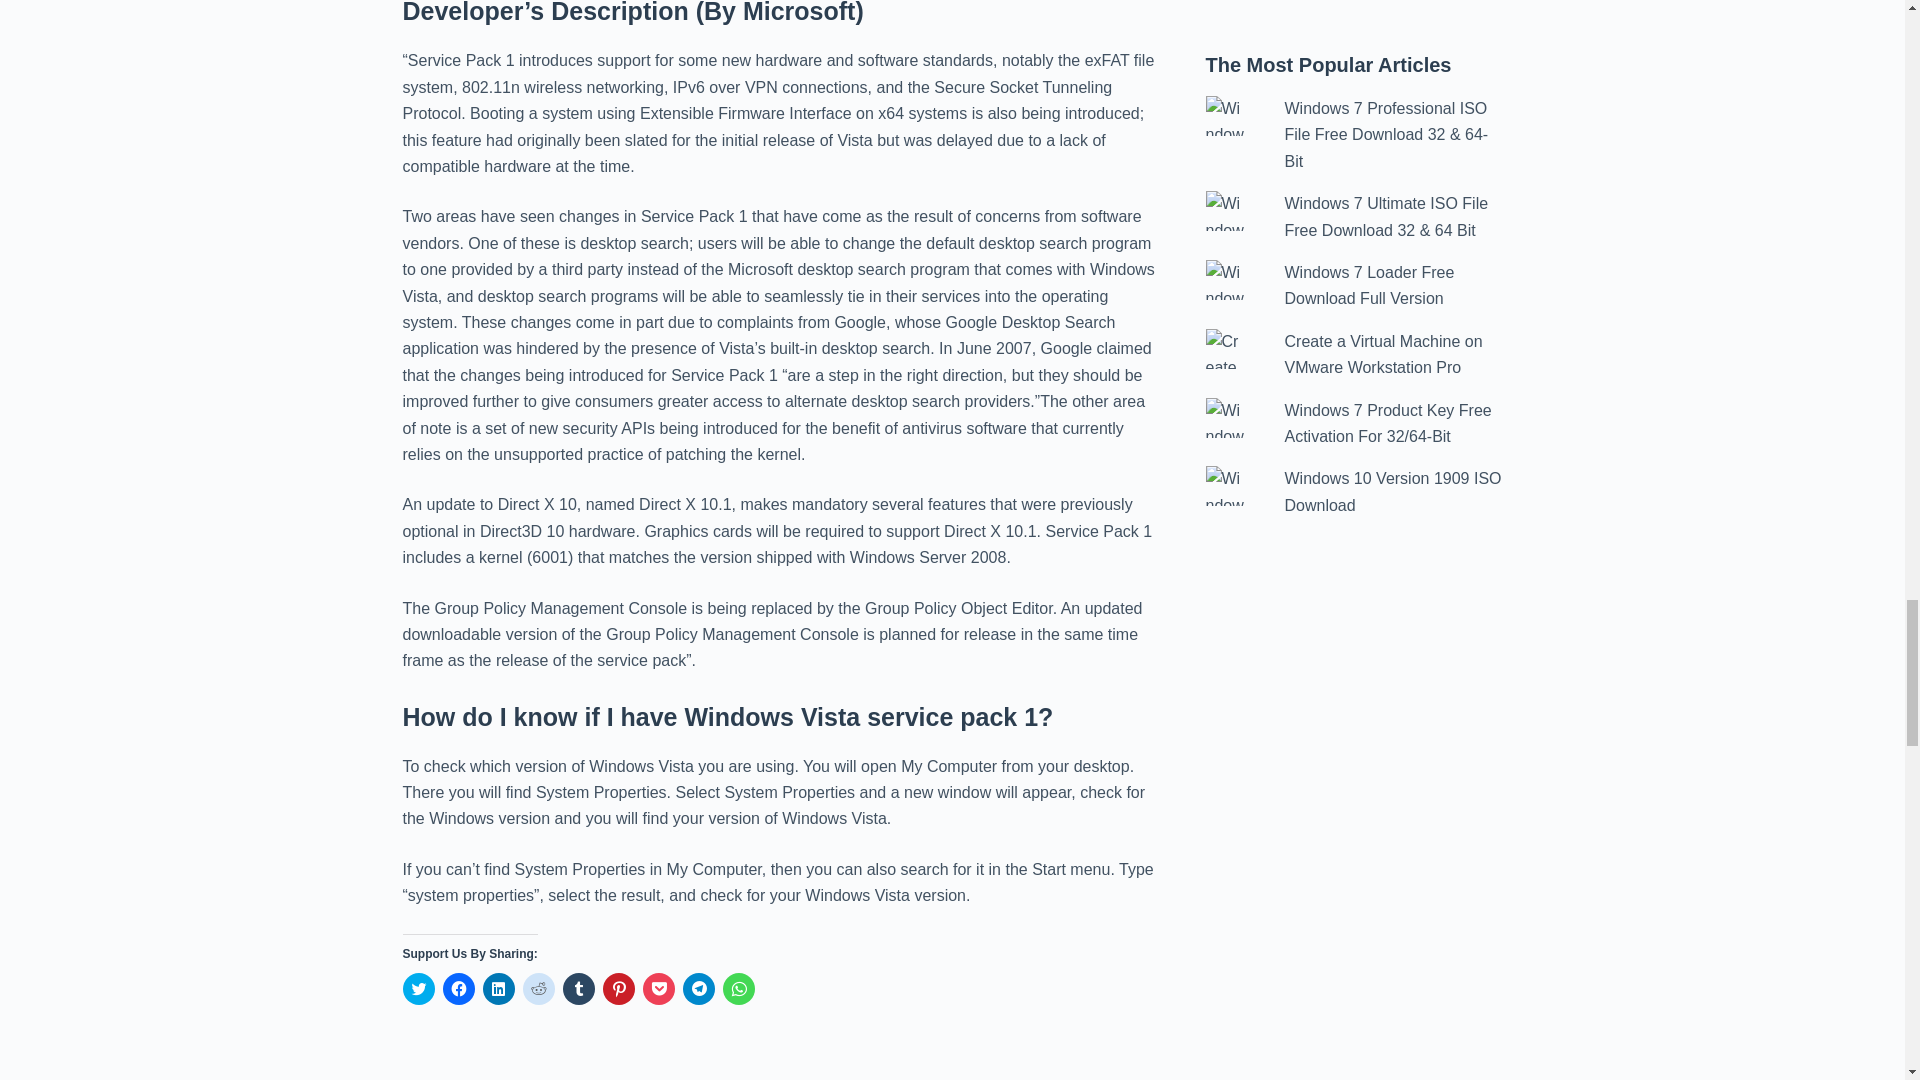  Describe the element at coordinates (538, 989) in the screenshot. I see `Click to share on Reddit` at that location.